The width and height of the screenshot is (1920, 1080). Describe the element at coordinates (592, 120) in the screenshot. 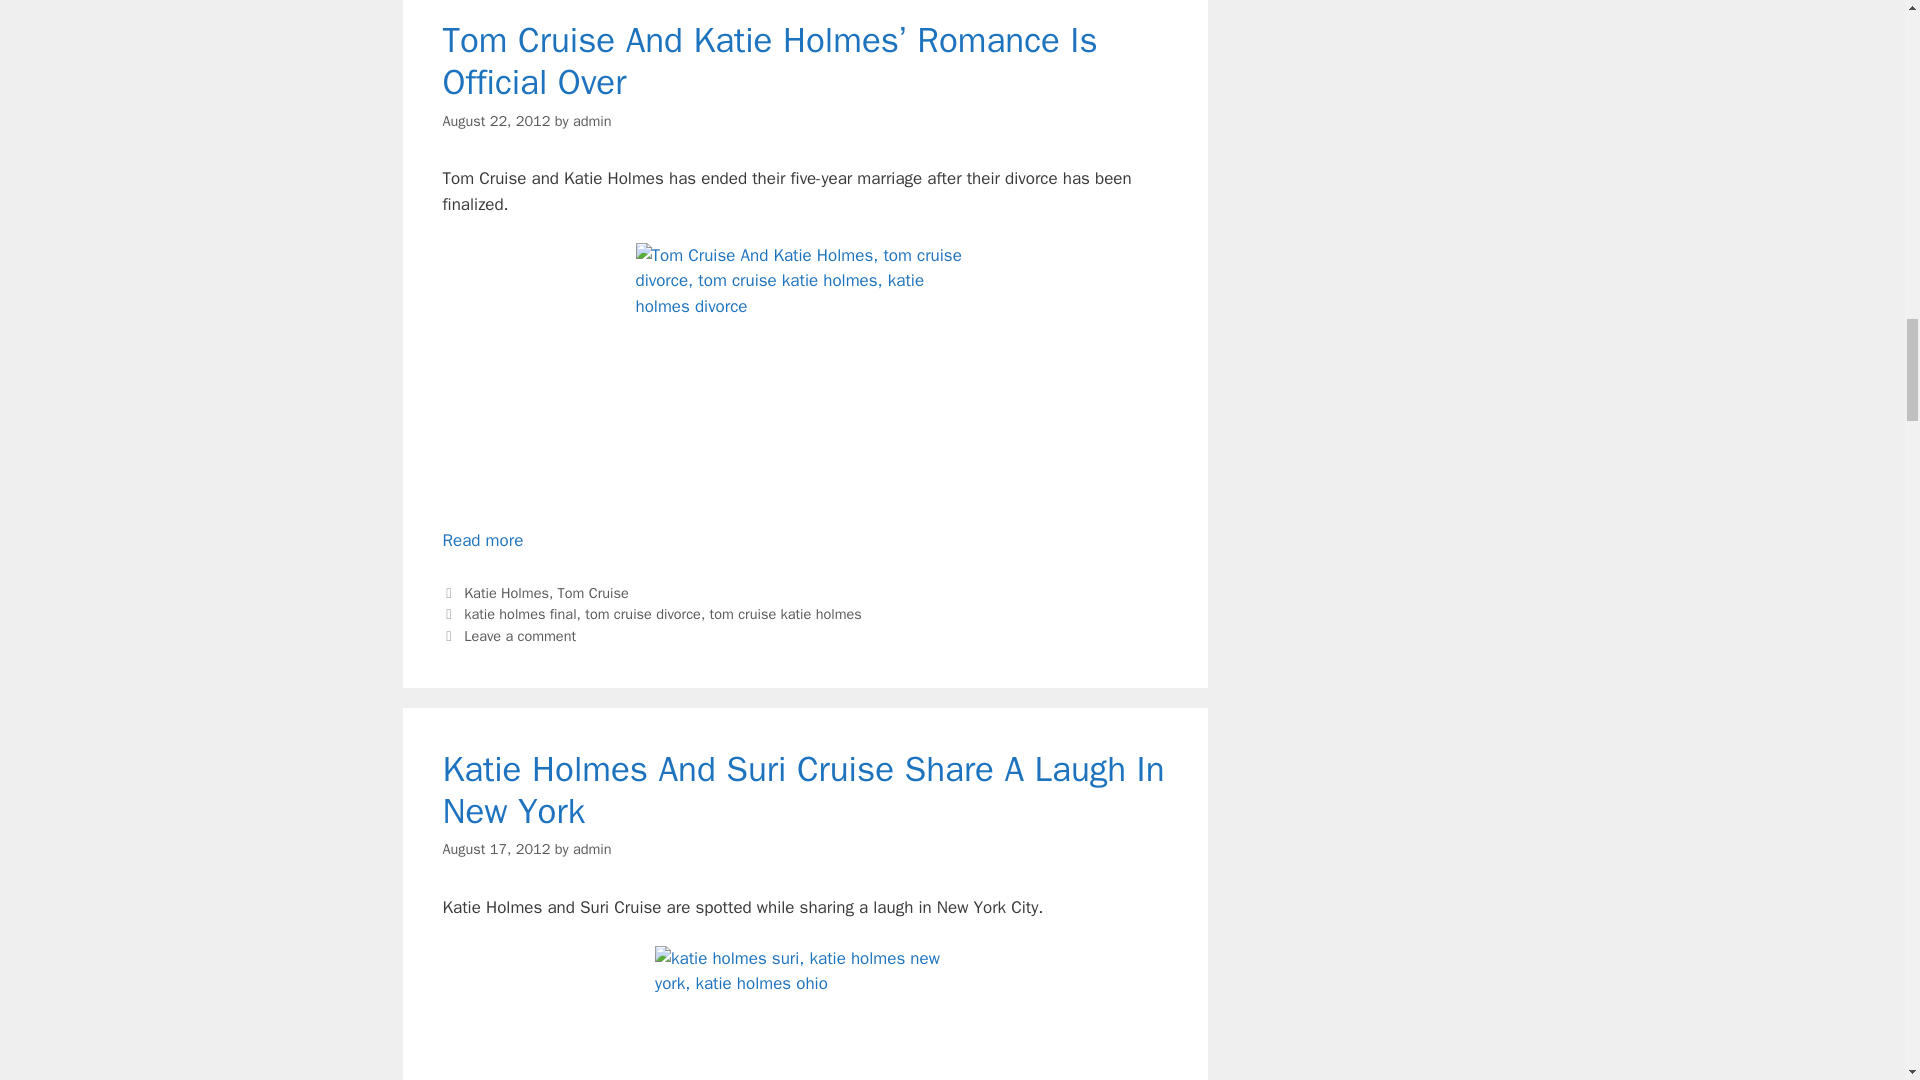

I see `View all posts by admin` at that location.